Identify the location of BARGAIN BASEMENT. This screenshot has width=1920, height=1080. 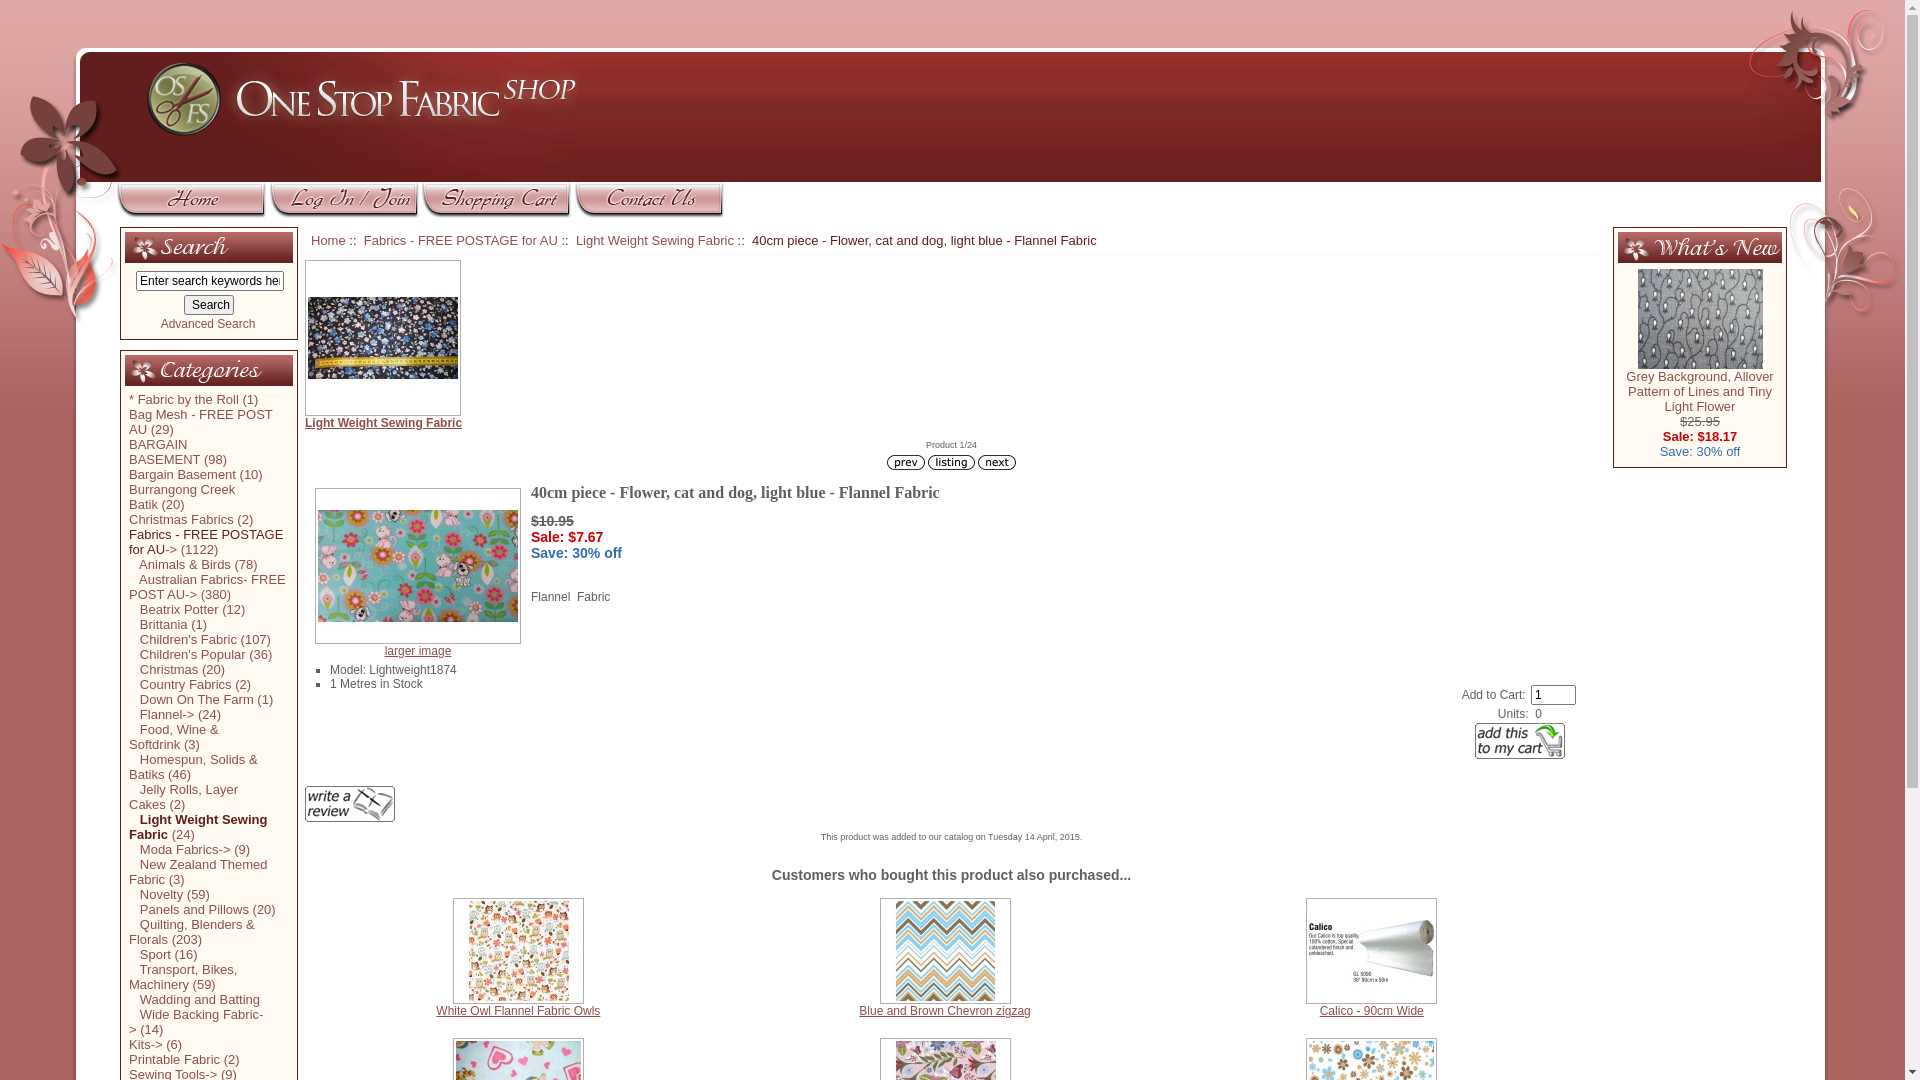
(164, 452).